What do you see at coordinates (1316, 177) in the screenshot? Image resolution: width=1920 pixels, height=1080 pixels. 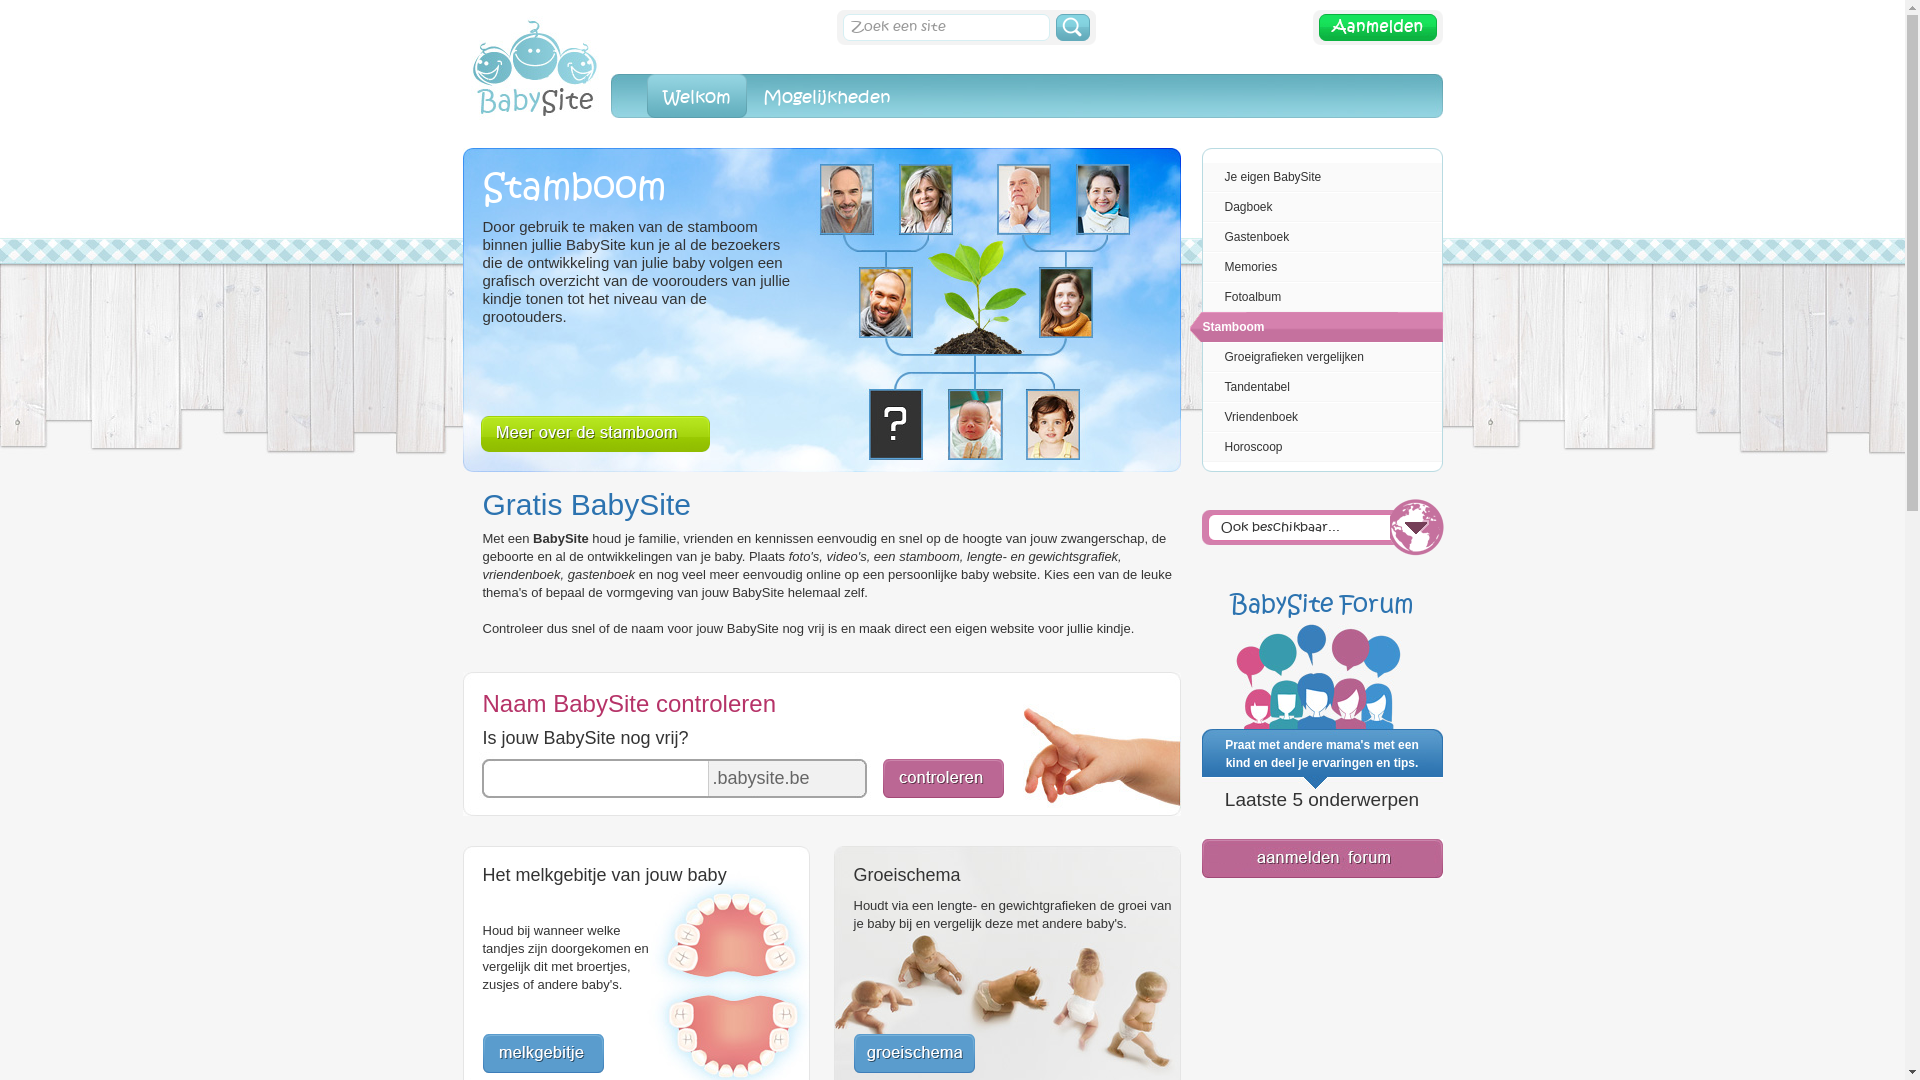 I see `Je eigen BabySite` at bounding box center [1316, 177].